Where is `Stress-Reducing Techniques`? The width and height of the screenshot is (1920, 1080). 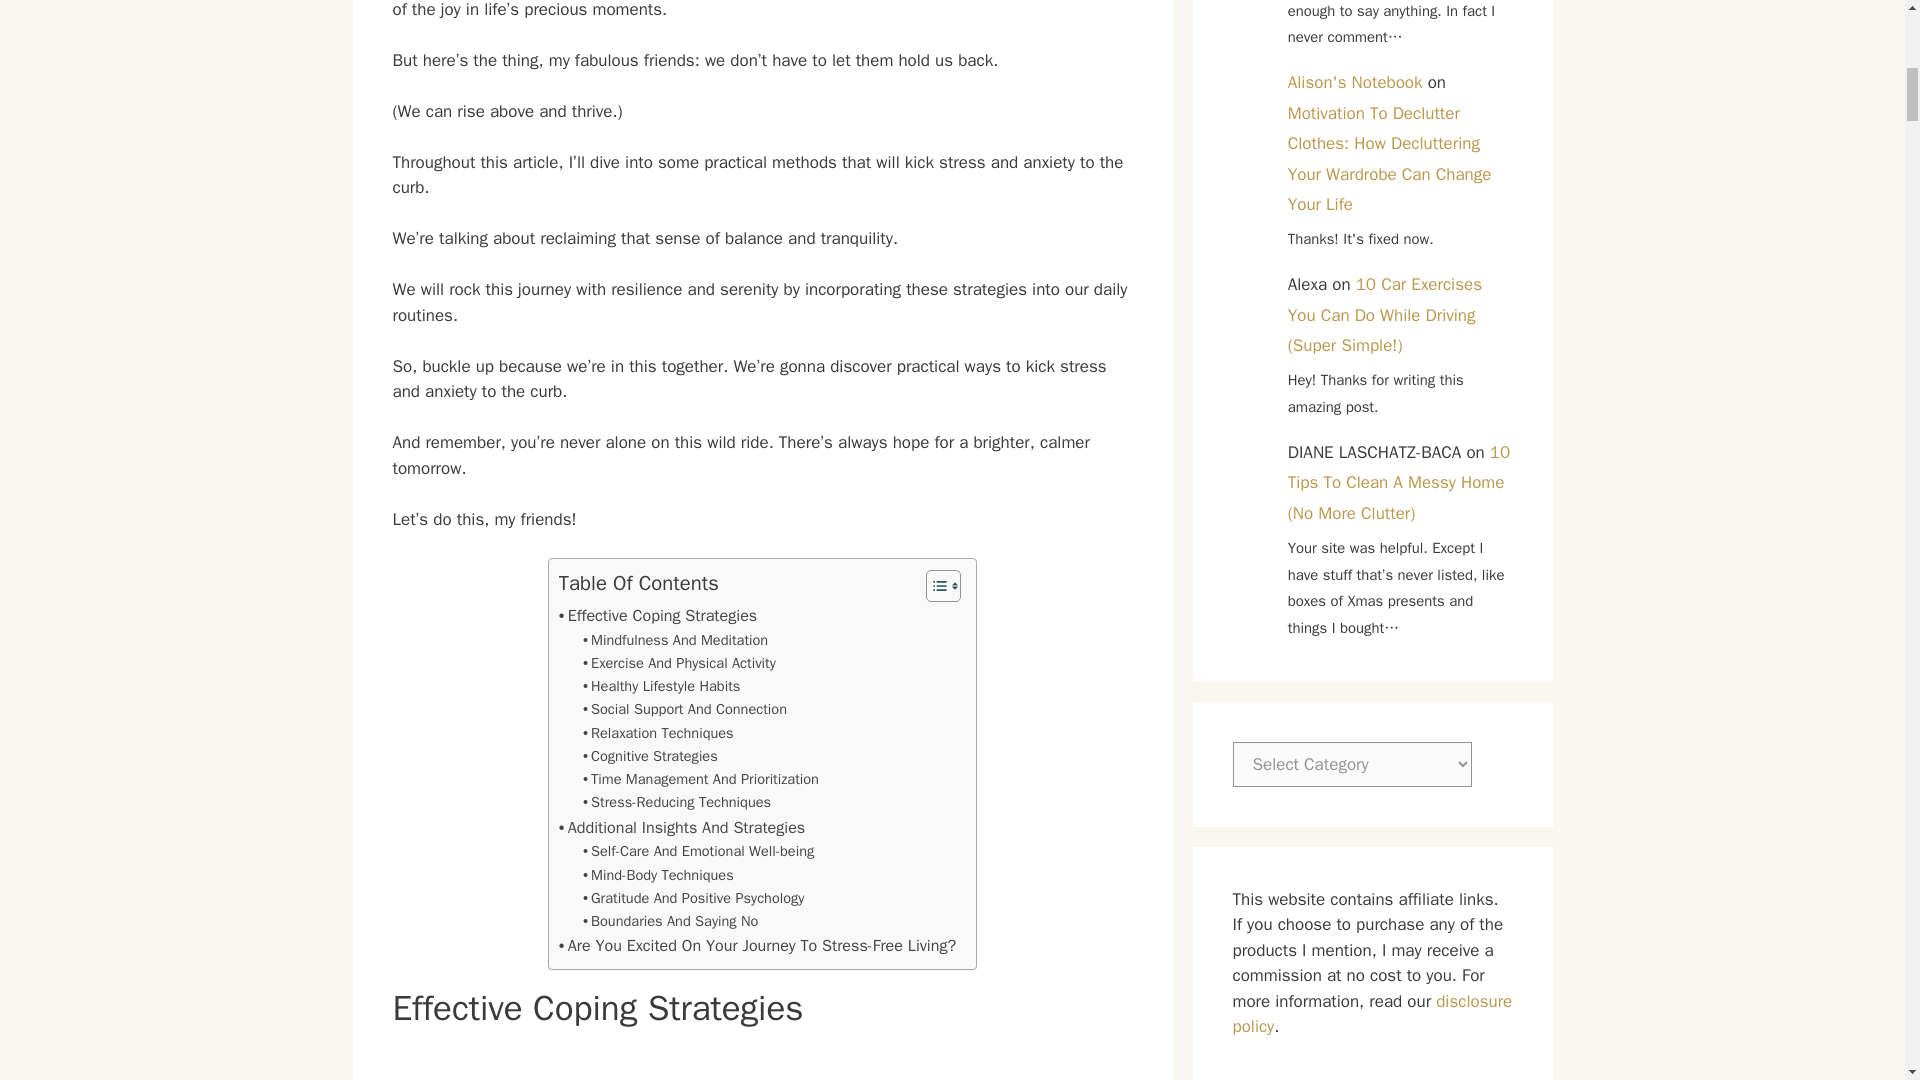
Stress-Reducing Techniques is located at coordinates (677, 802).